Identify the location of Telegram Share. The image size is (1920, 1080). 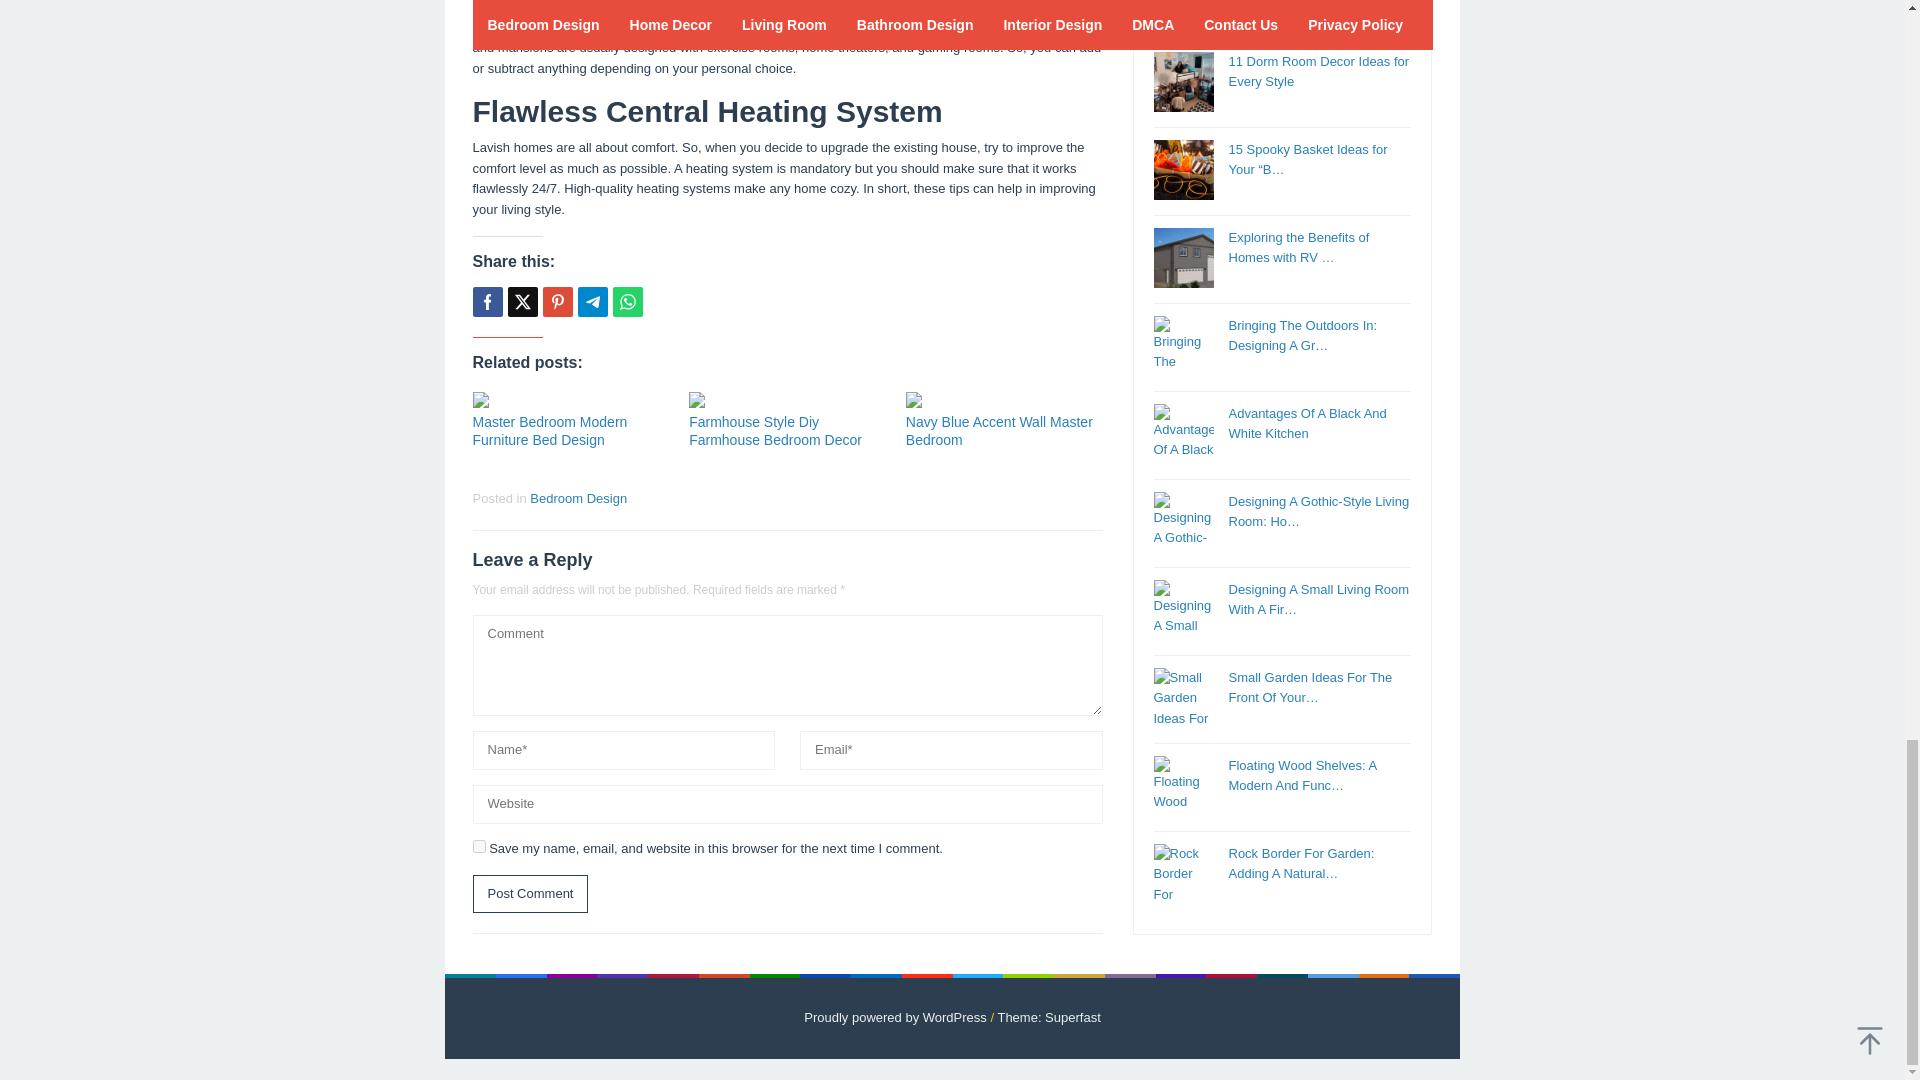
(592, 302).